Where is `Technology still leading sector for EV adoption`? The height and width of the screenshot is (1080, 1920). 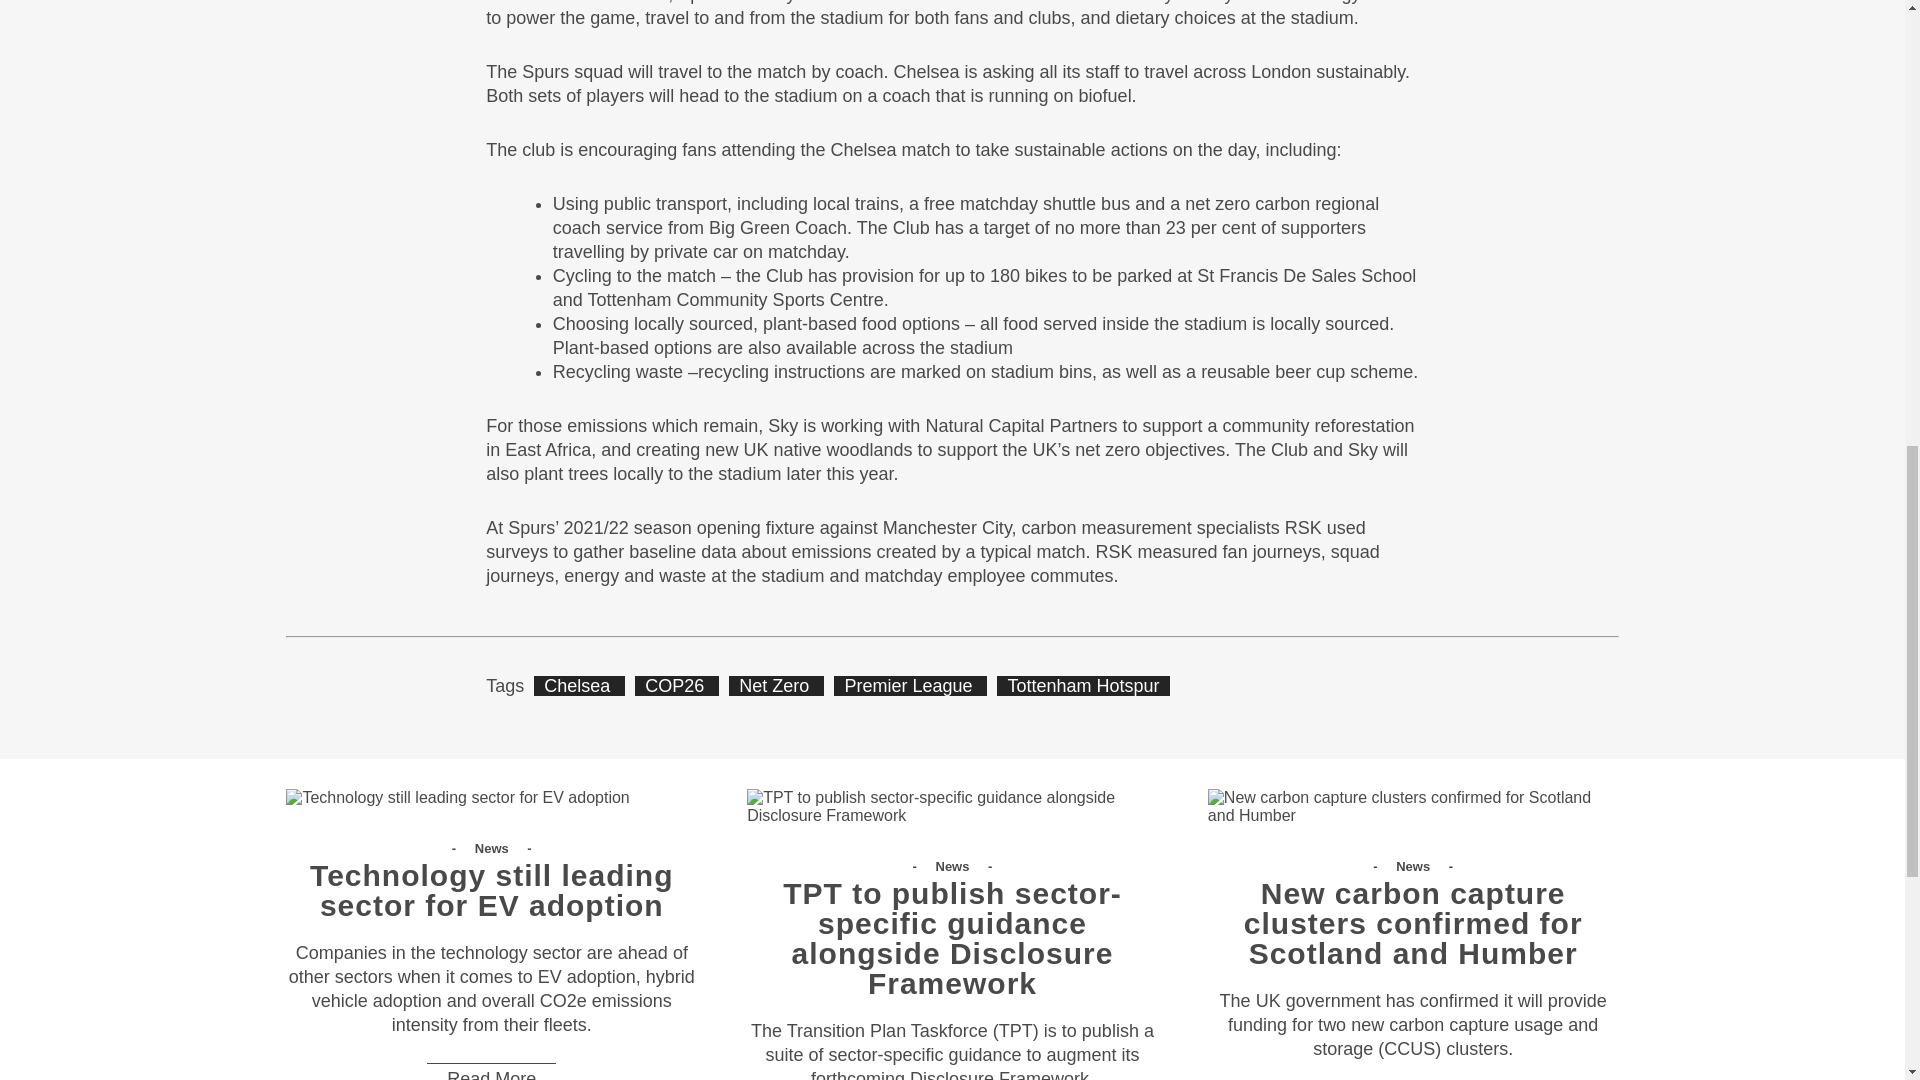
Technology still leading sector for EV adoption is located at coordinates (491, 900).